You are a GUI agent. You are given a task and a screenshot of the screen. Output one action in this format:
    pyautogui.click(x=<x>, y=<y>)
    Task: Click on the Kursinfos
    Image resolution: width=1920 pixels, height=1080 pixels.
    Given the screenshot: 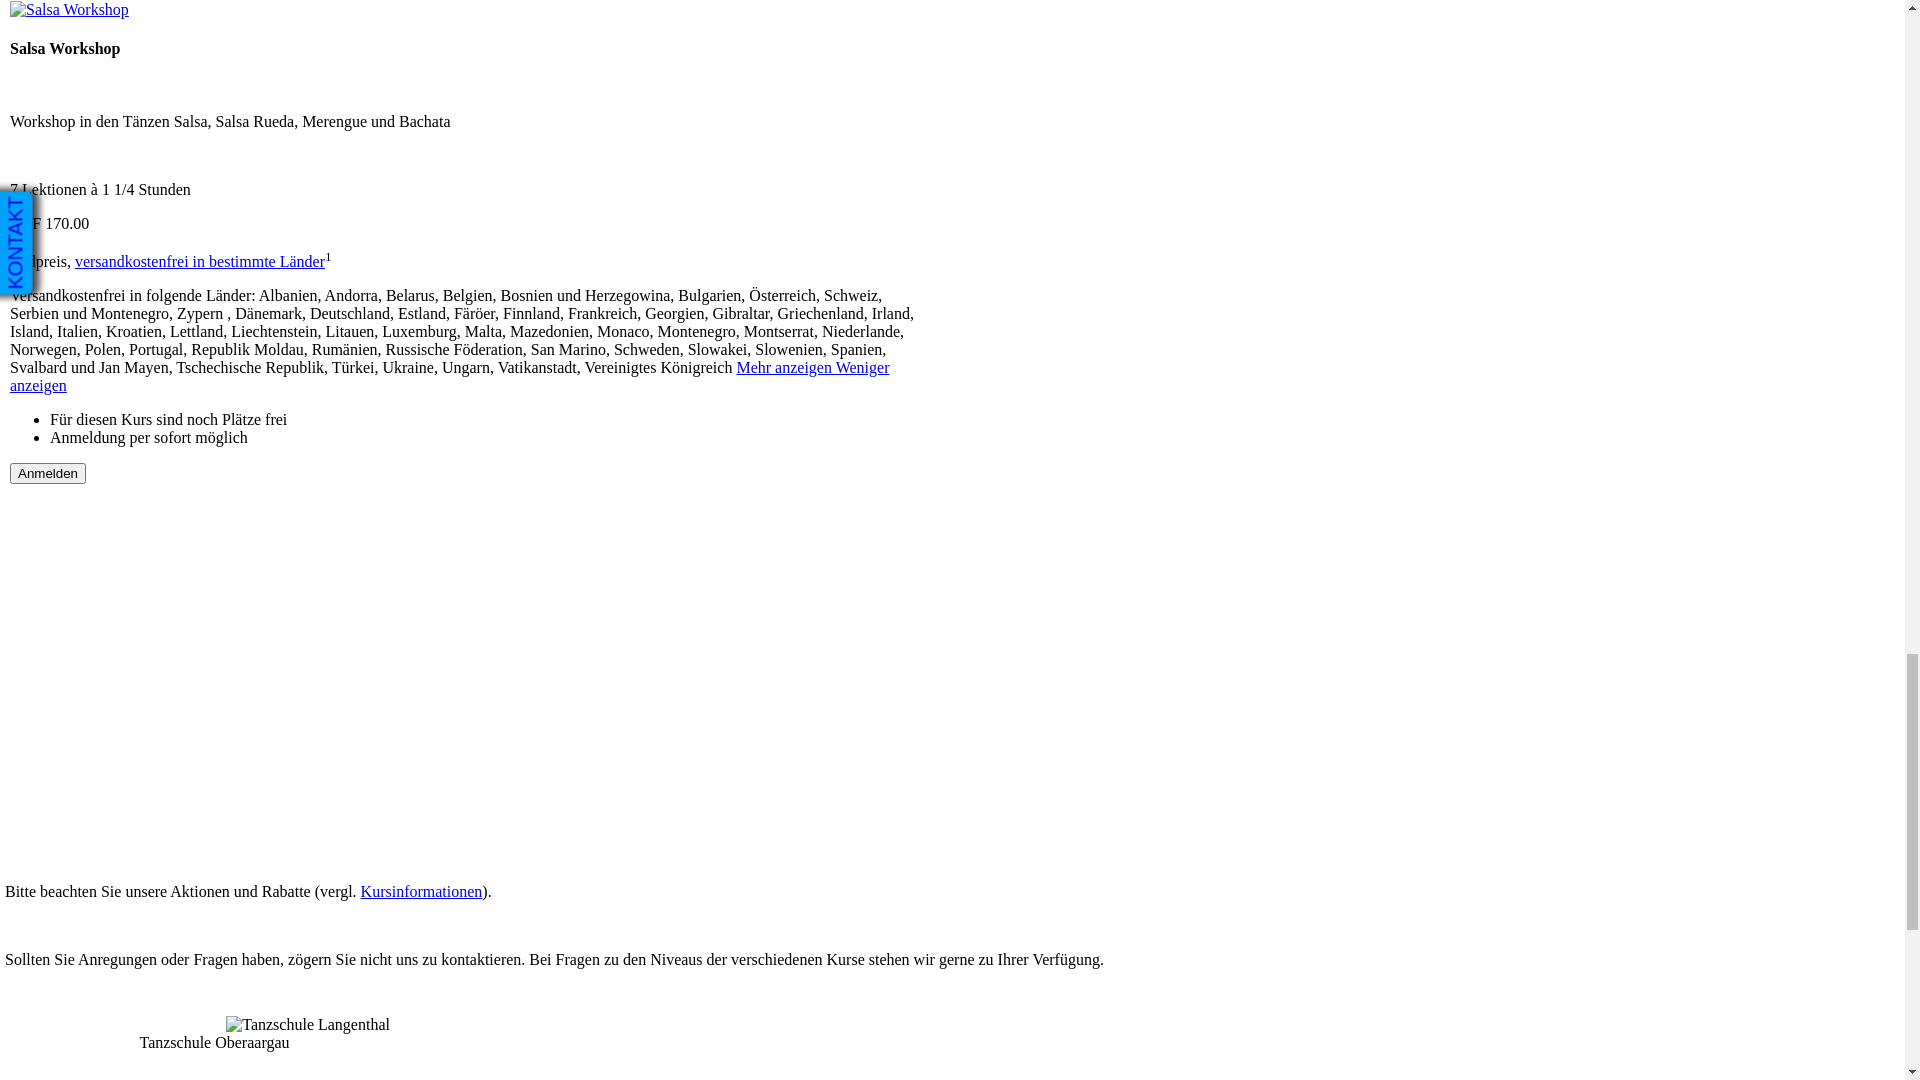 What is the action you would take?
    pyautogui.click(x=72, y=726)
    